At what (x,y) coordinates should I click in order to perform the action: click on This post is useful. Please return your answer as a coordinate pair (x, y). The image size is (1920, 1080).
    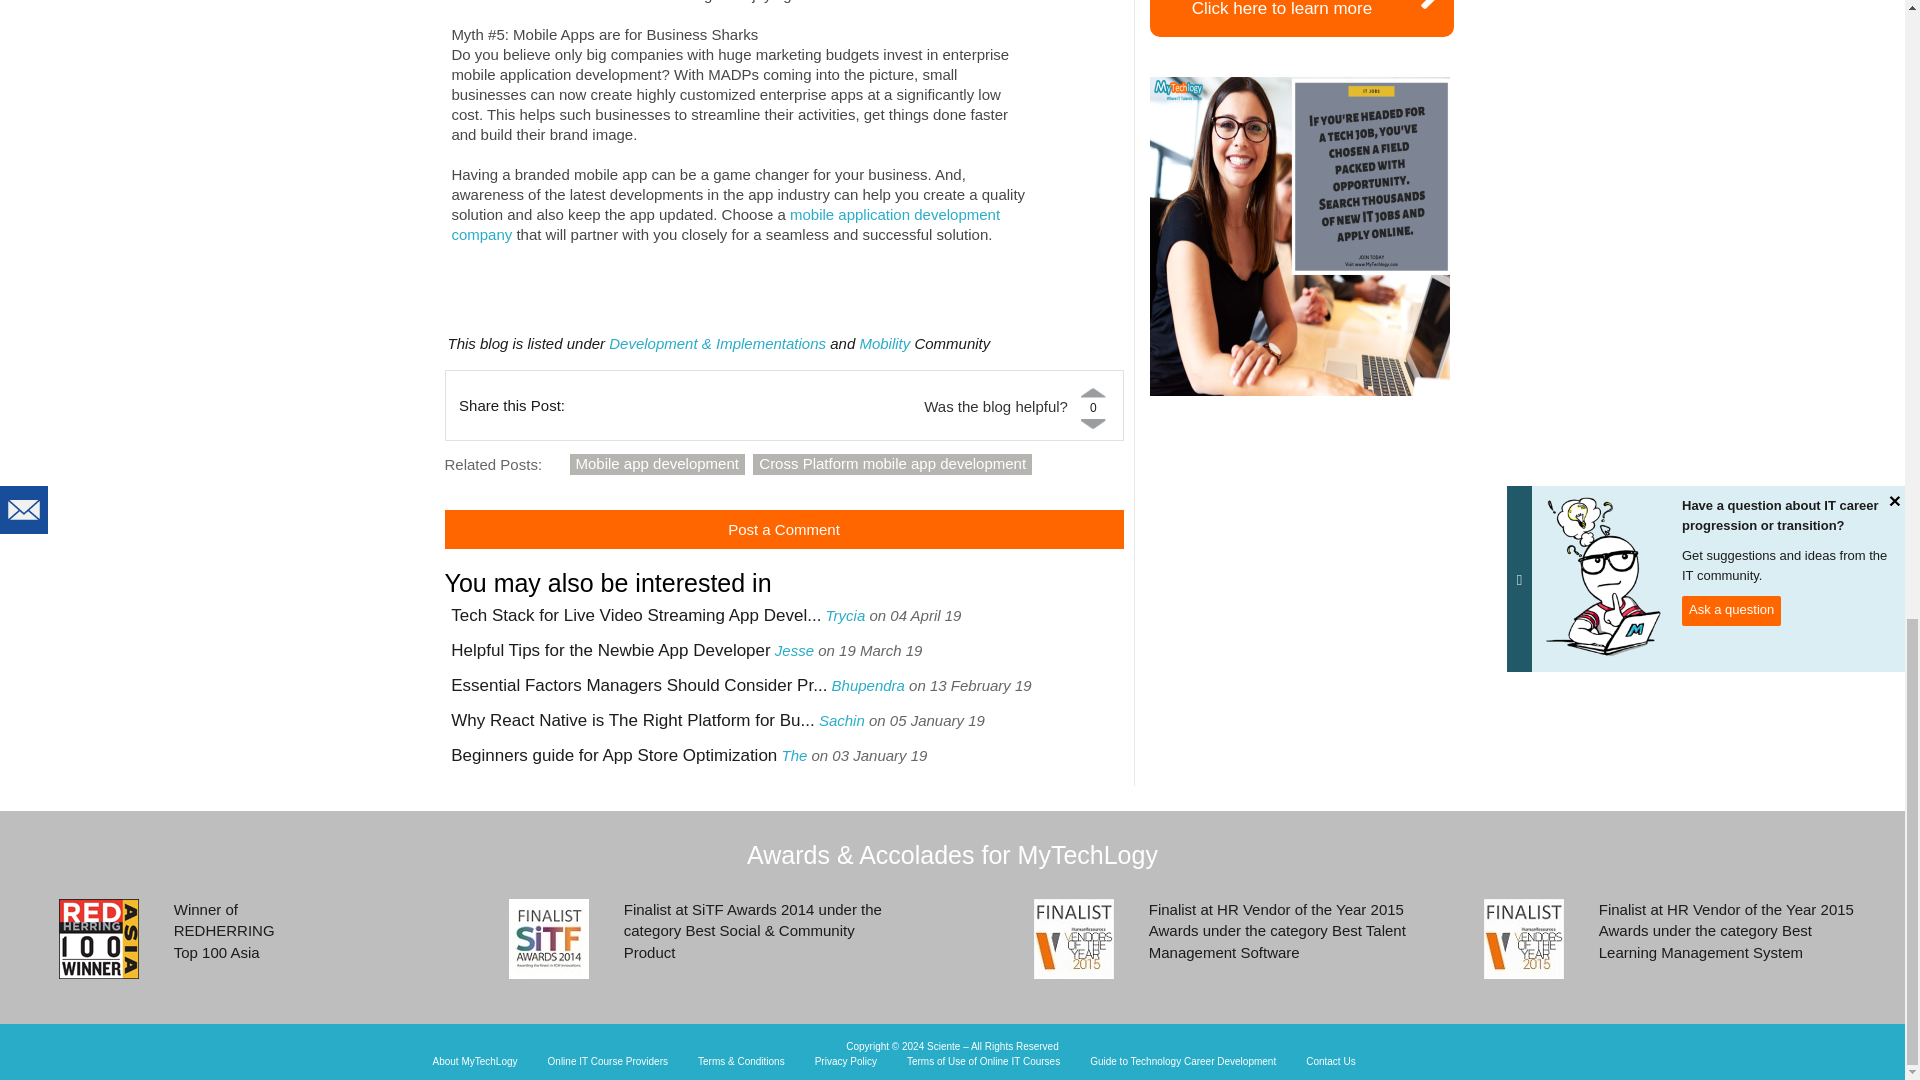
    Looking at the image, I should click on (1093, 392).